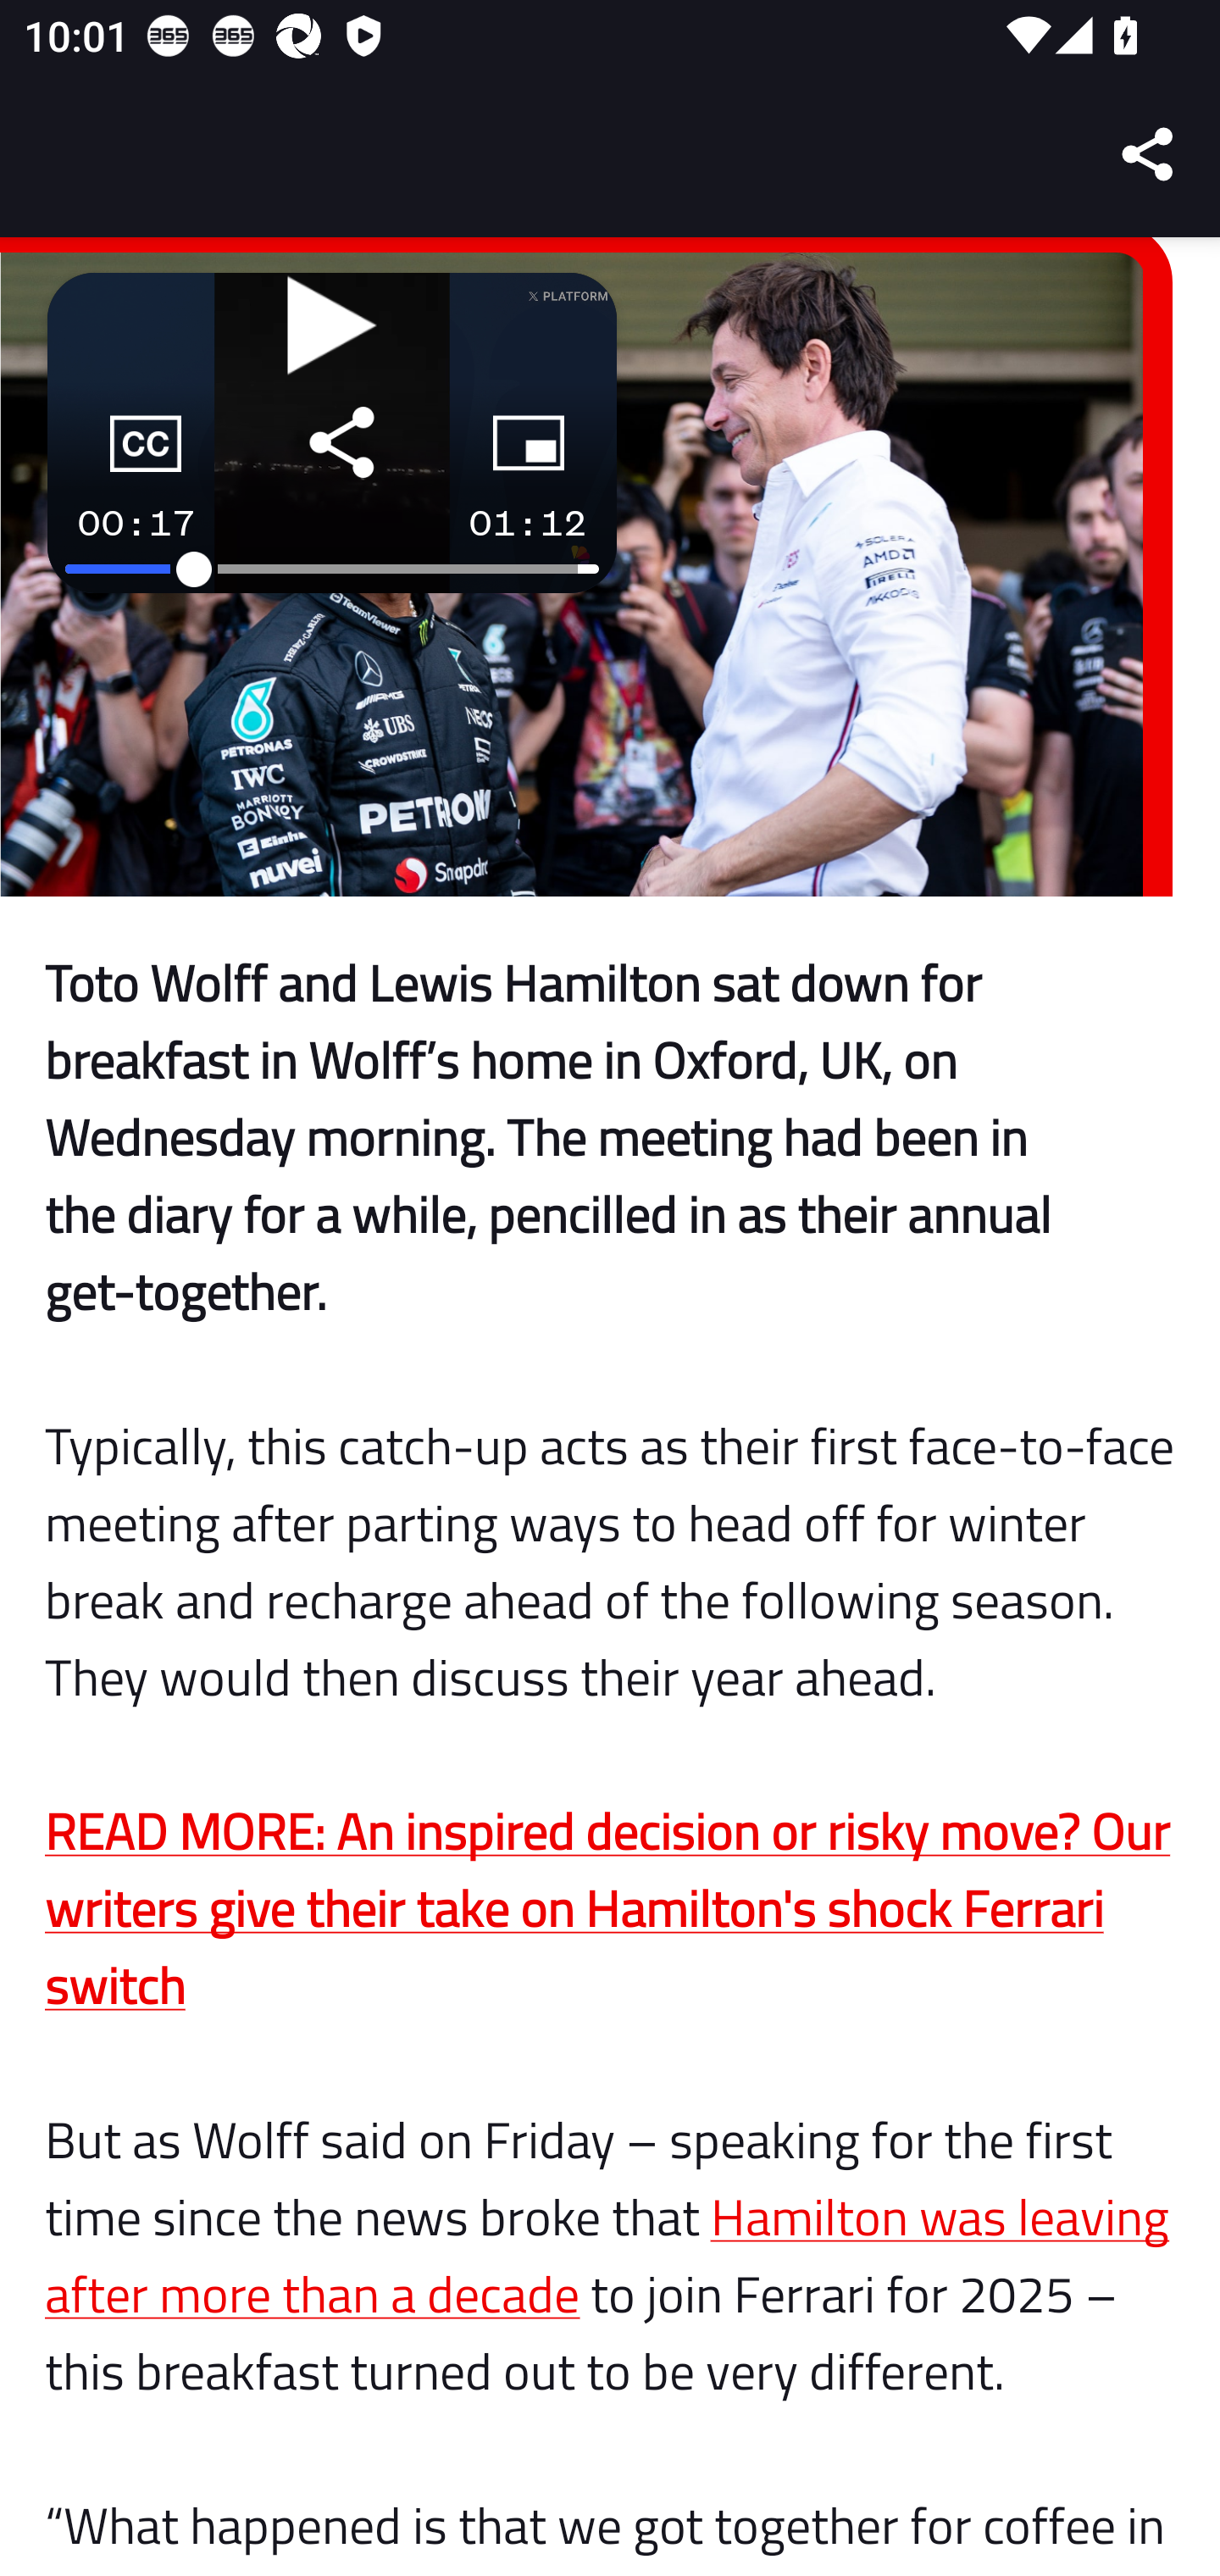 This screenshot has height=2576, width=1220. Describe the element at coordinates (1149, 154) in the screenshot. I see `Share` at that location.